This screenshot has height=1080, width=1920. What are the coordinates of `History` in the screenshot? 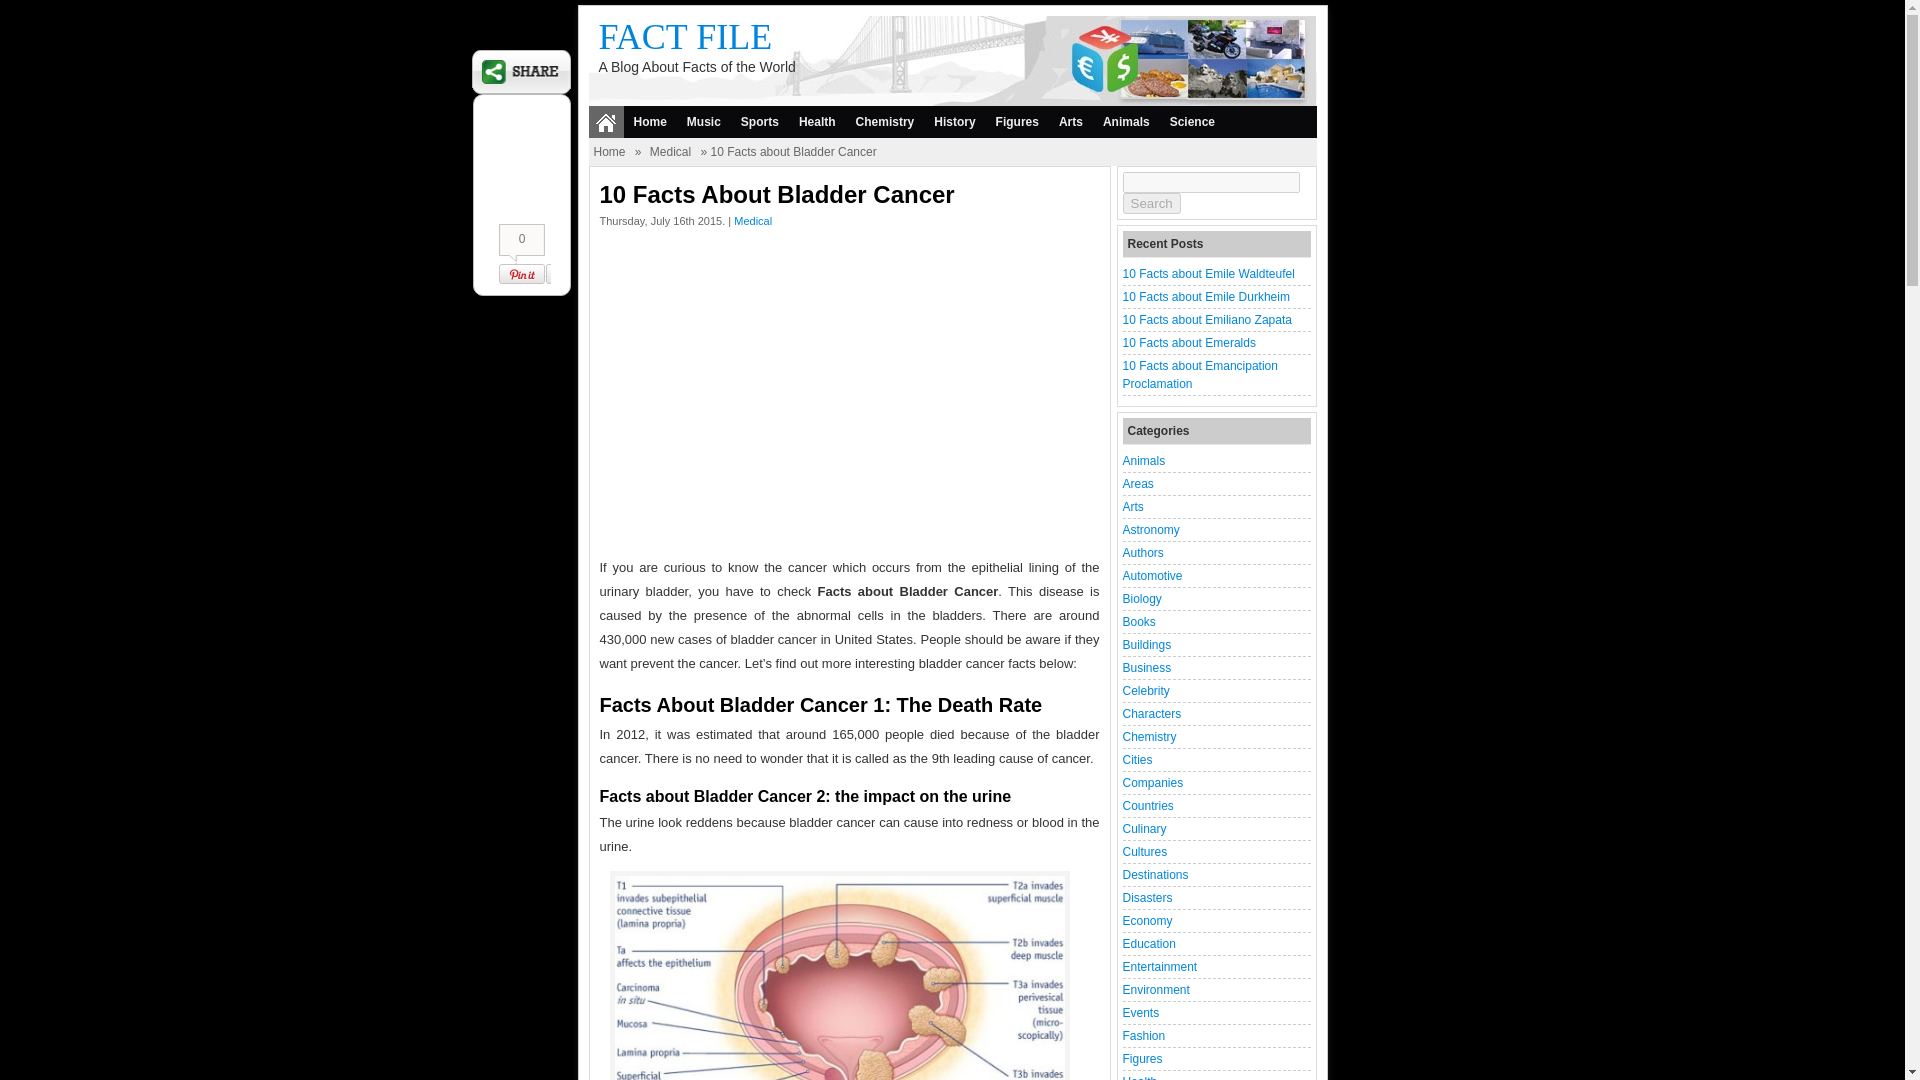 It's located at (954, 122).